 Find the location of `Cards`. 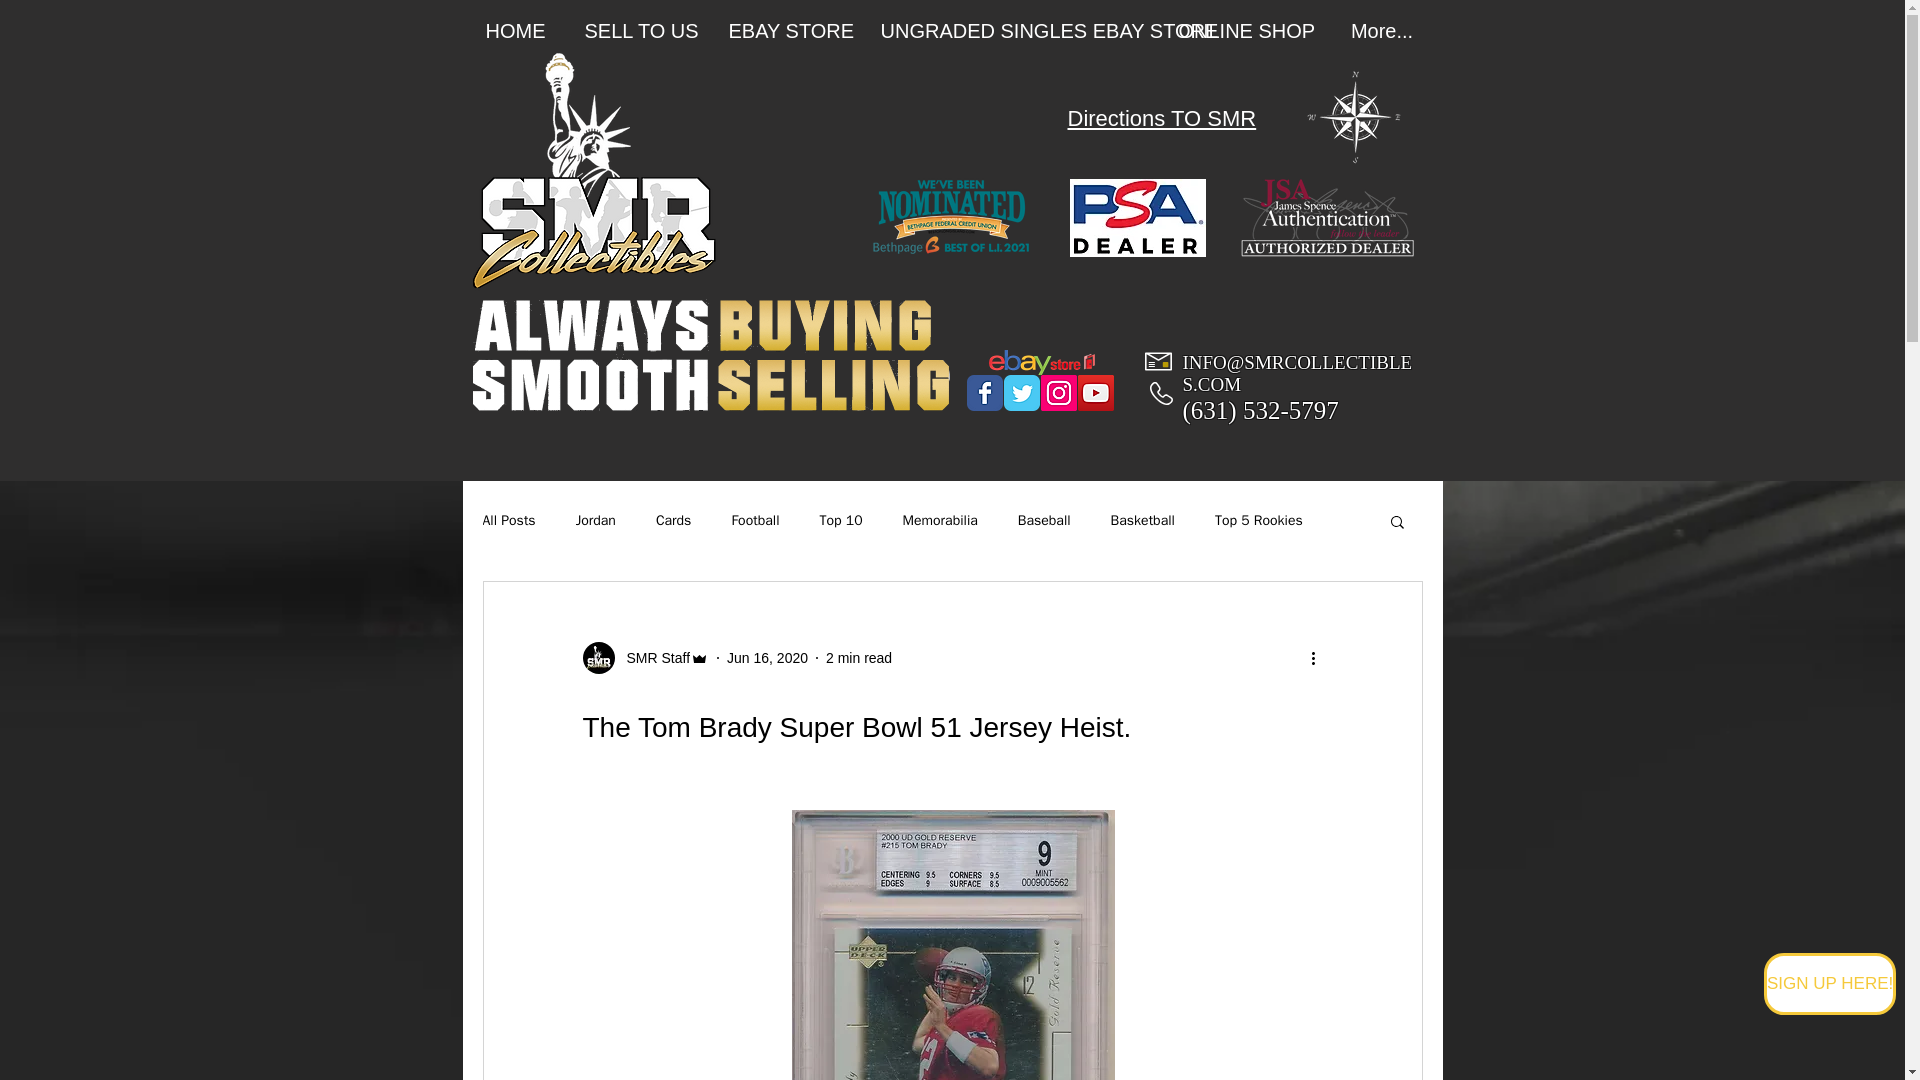

Cards is located at coordinates (674, 520).